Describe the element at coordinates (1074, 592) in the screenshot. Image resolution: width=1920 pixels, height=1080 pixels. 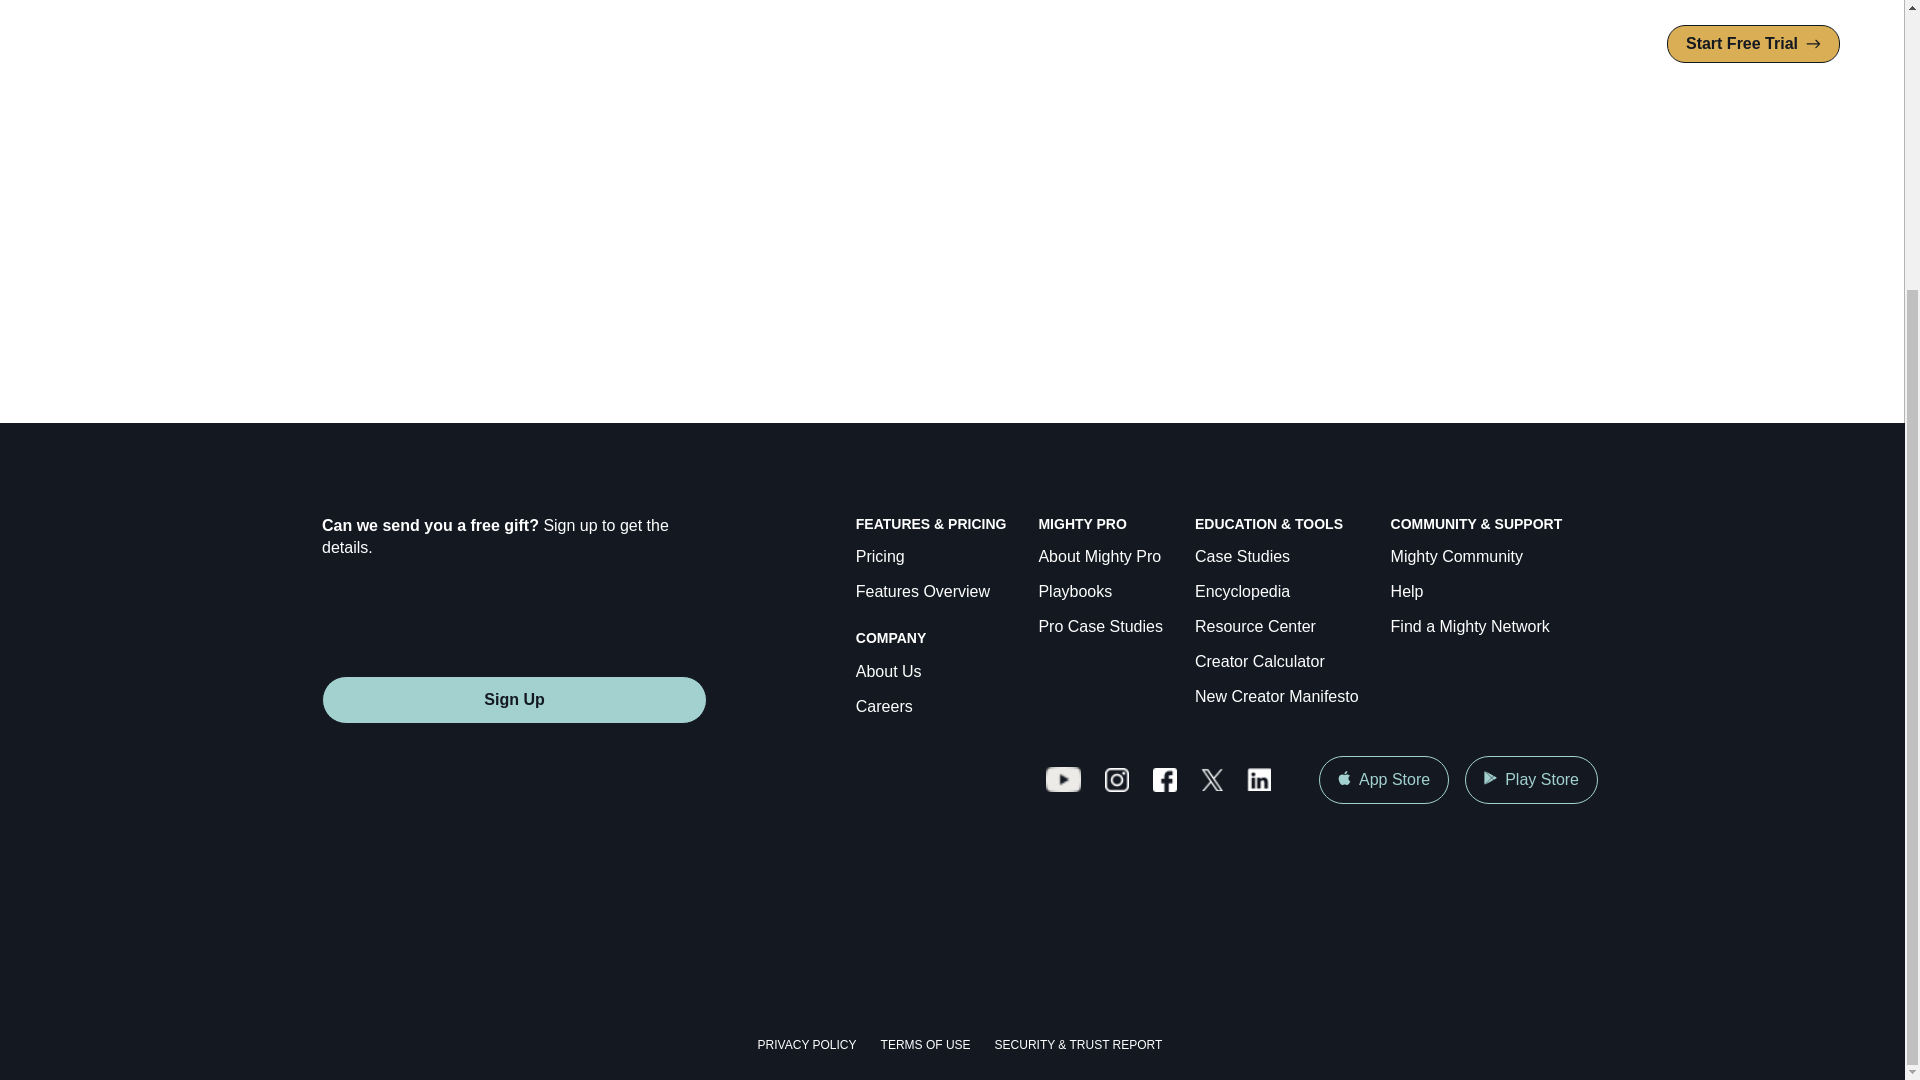
I see `Playbooks` at that location.